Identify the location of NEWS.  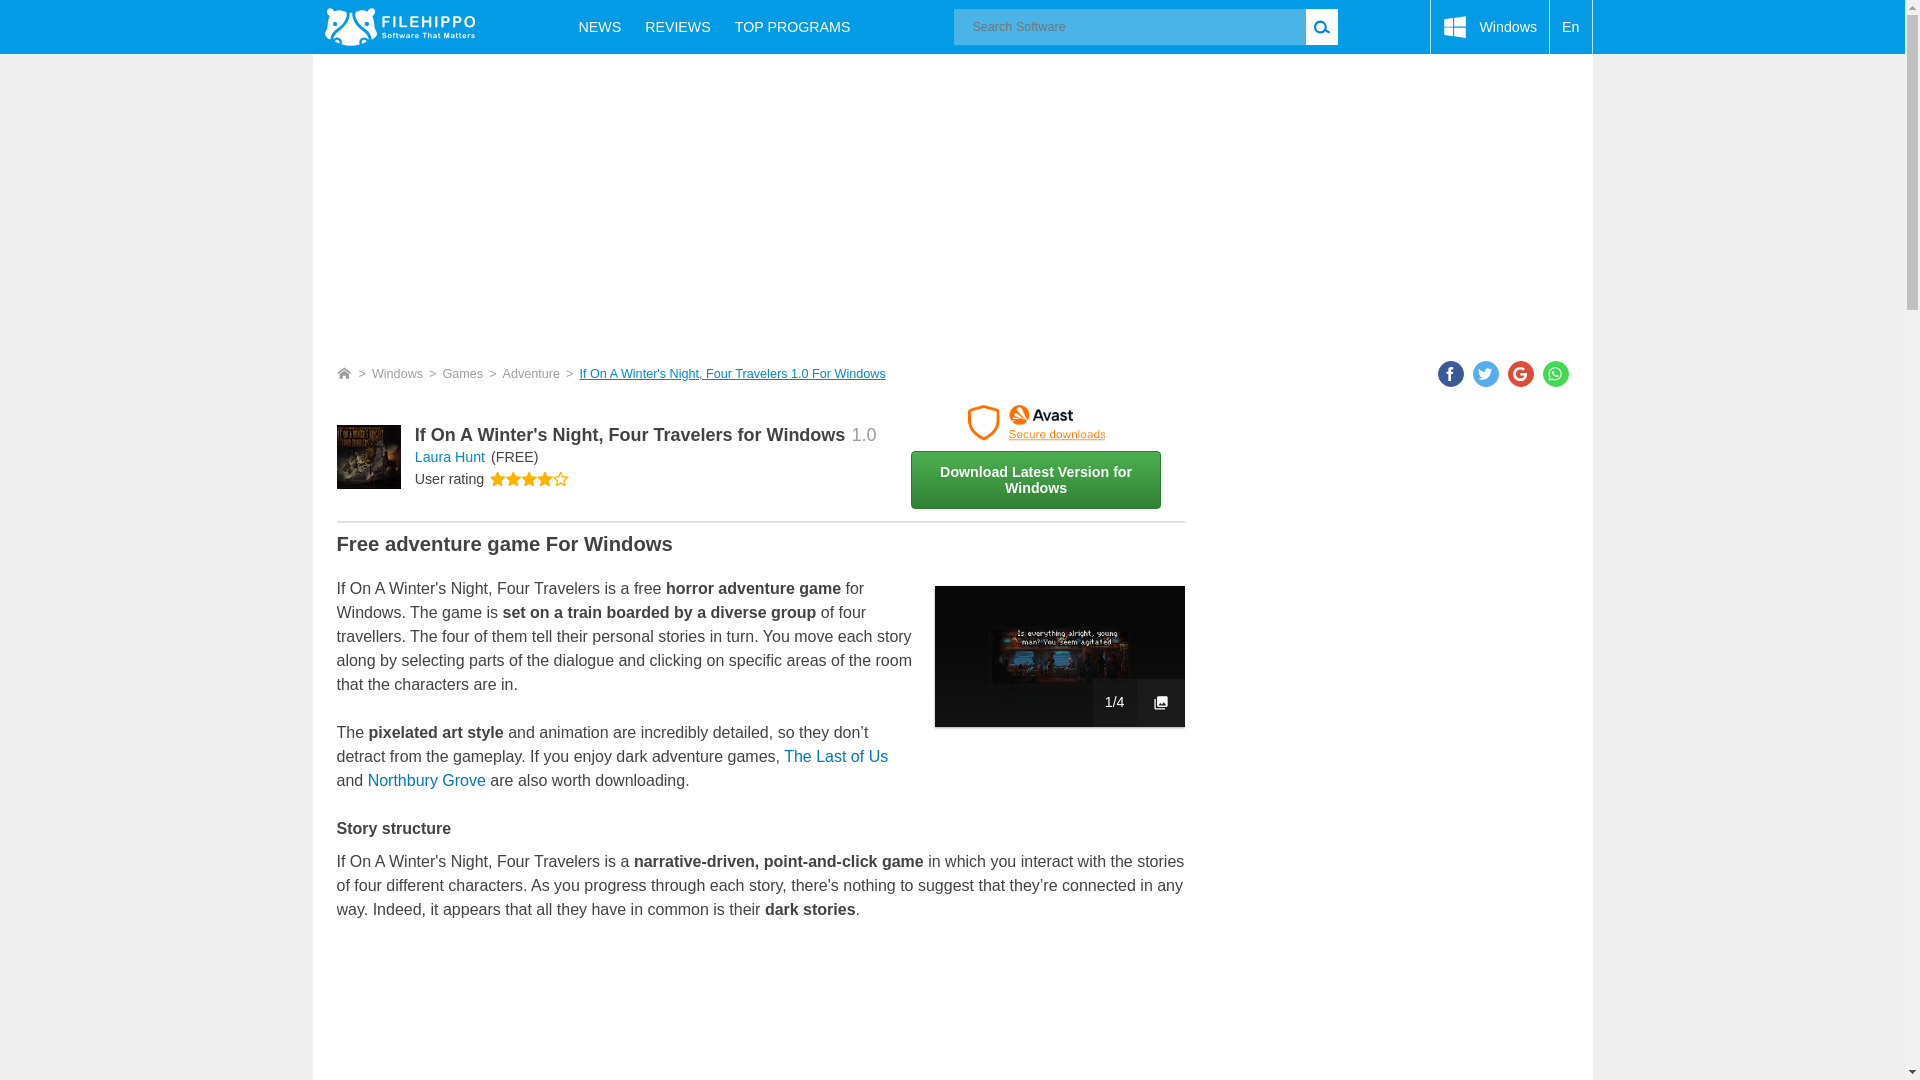
(600, 26).